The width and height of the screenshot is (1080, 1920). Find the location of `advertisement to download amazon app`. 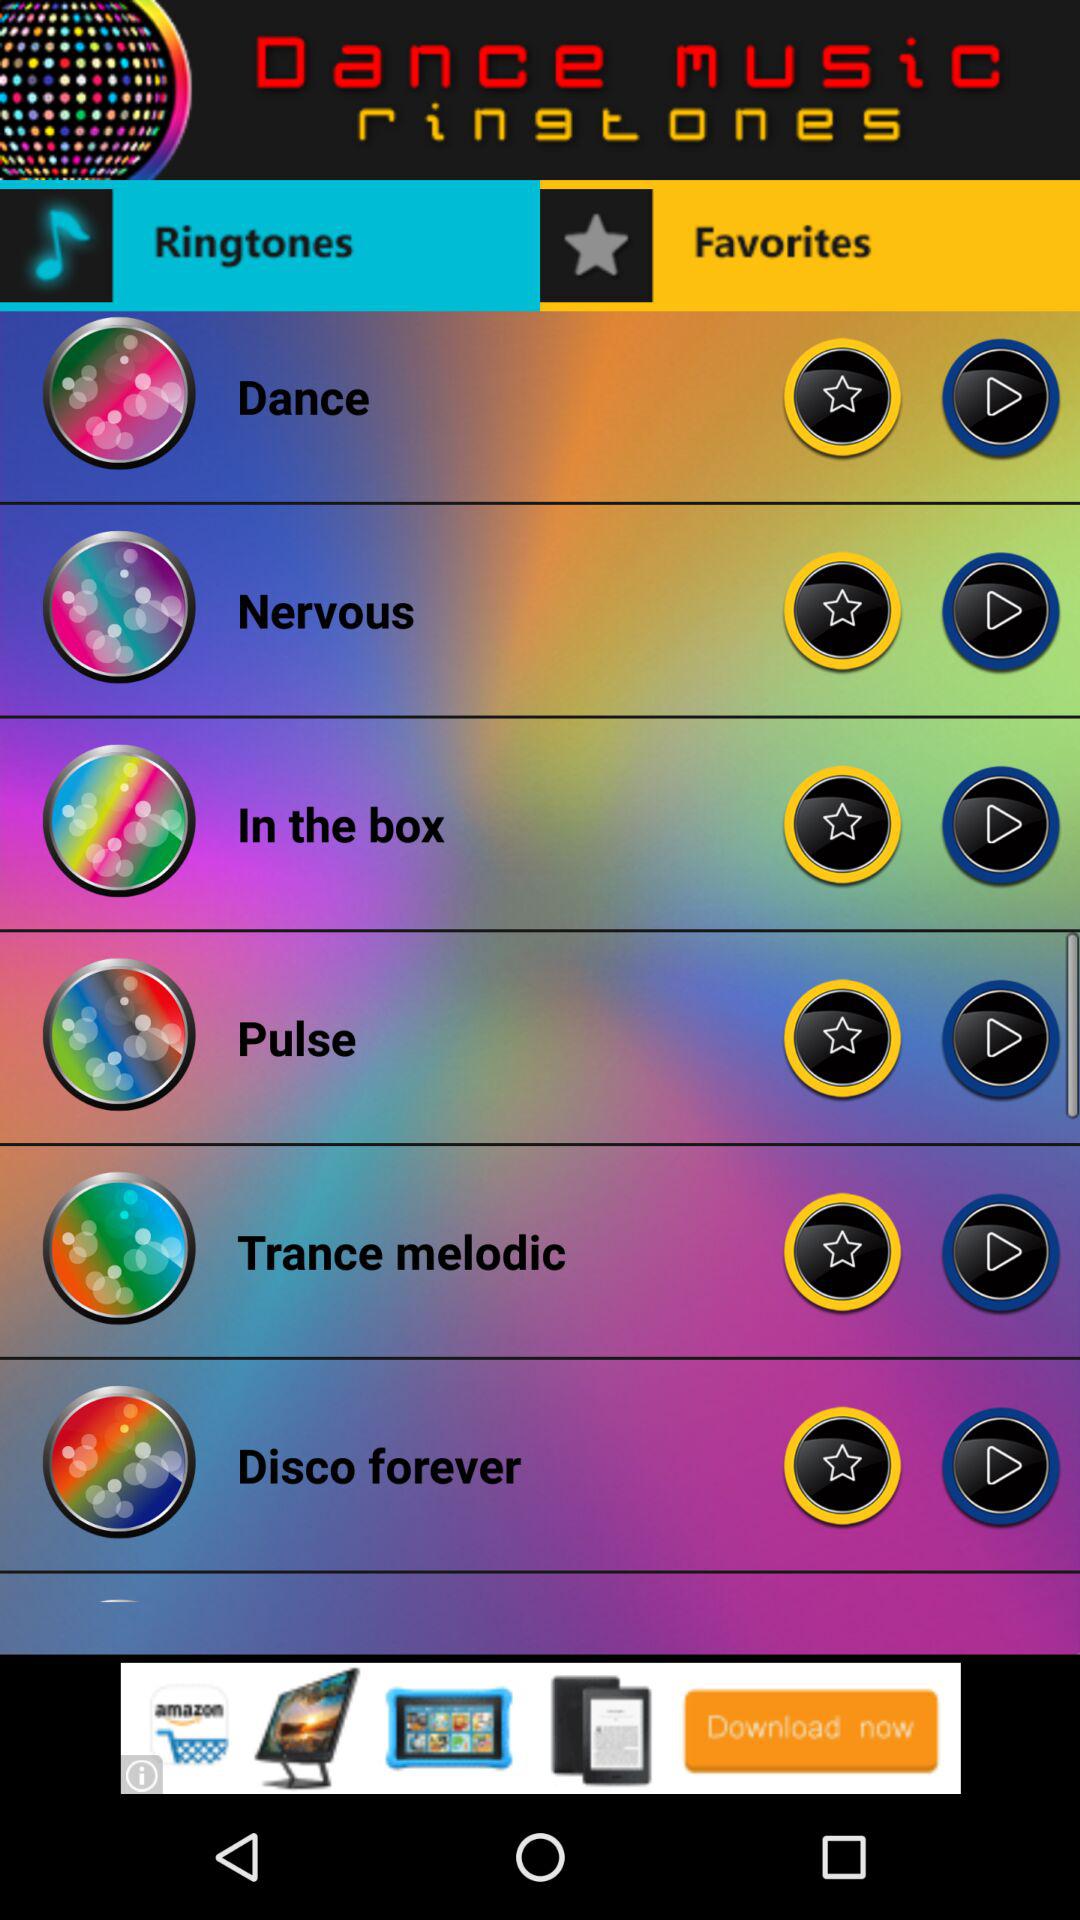

advertisement to download amazon app is located at coordinates (540, 1728).